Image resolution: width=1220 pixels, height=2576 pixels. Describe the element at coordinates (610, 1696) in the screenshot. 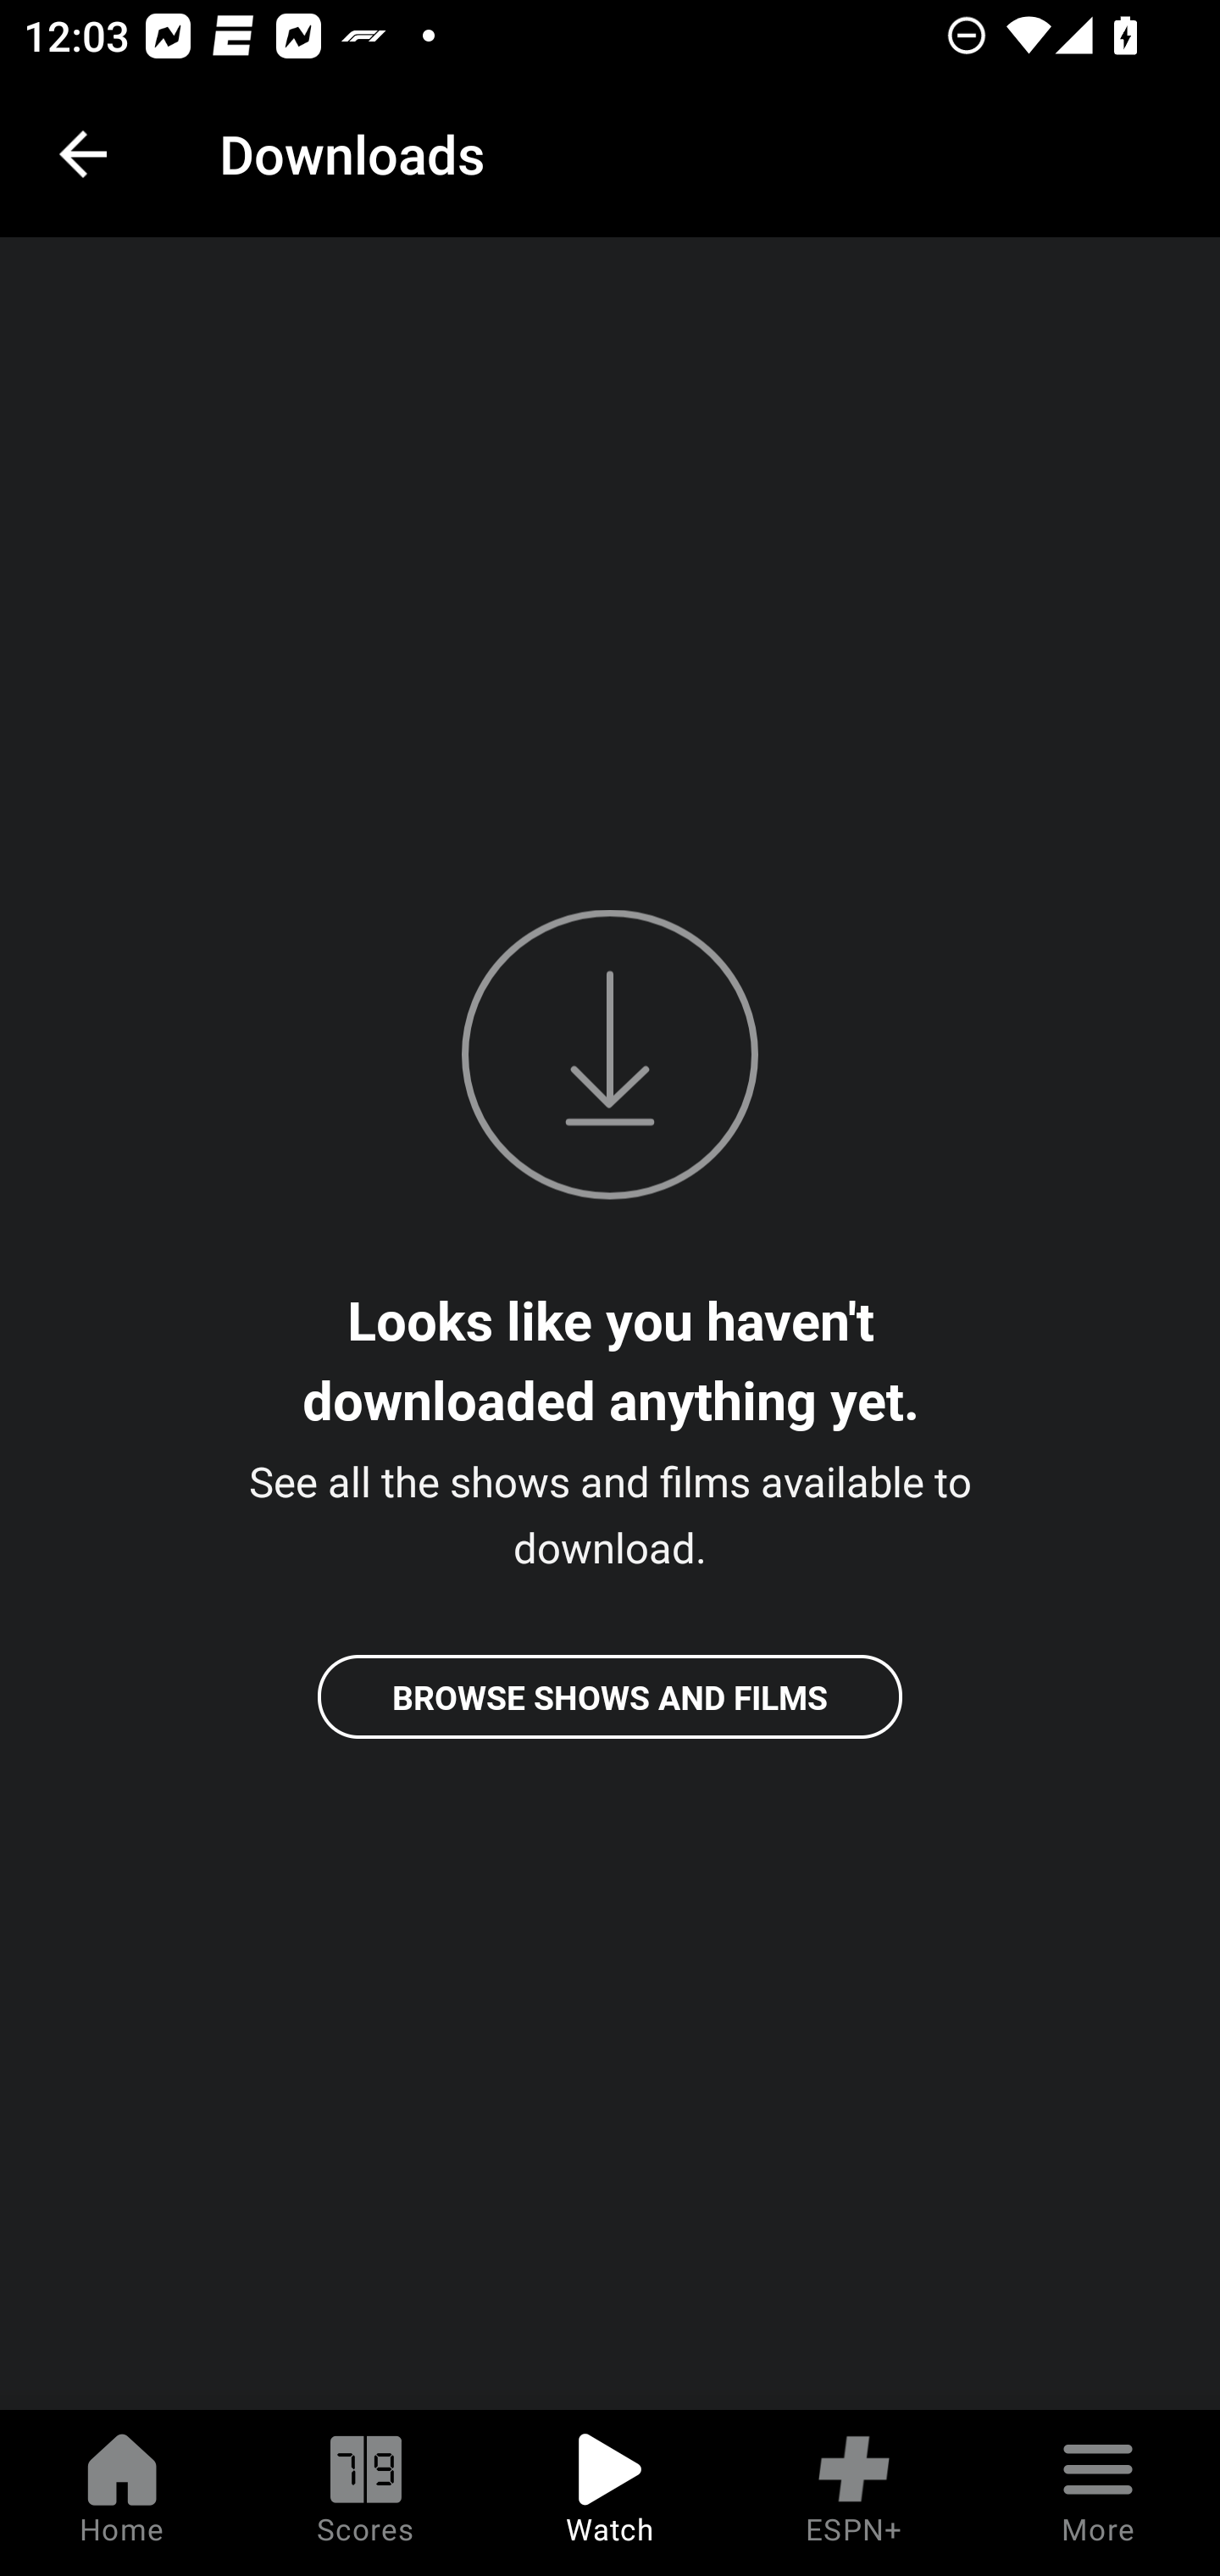

I see `BROWSE SHOWS AND FILMS` at that location.